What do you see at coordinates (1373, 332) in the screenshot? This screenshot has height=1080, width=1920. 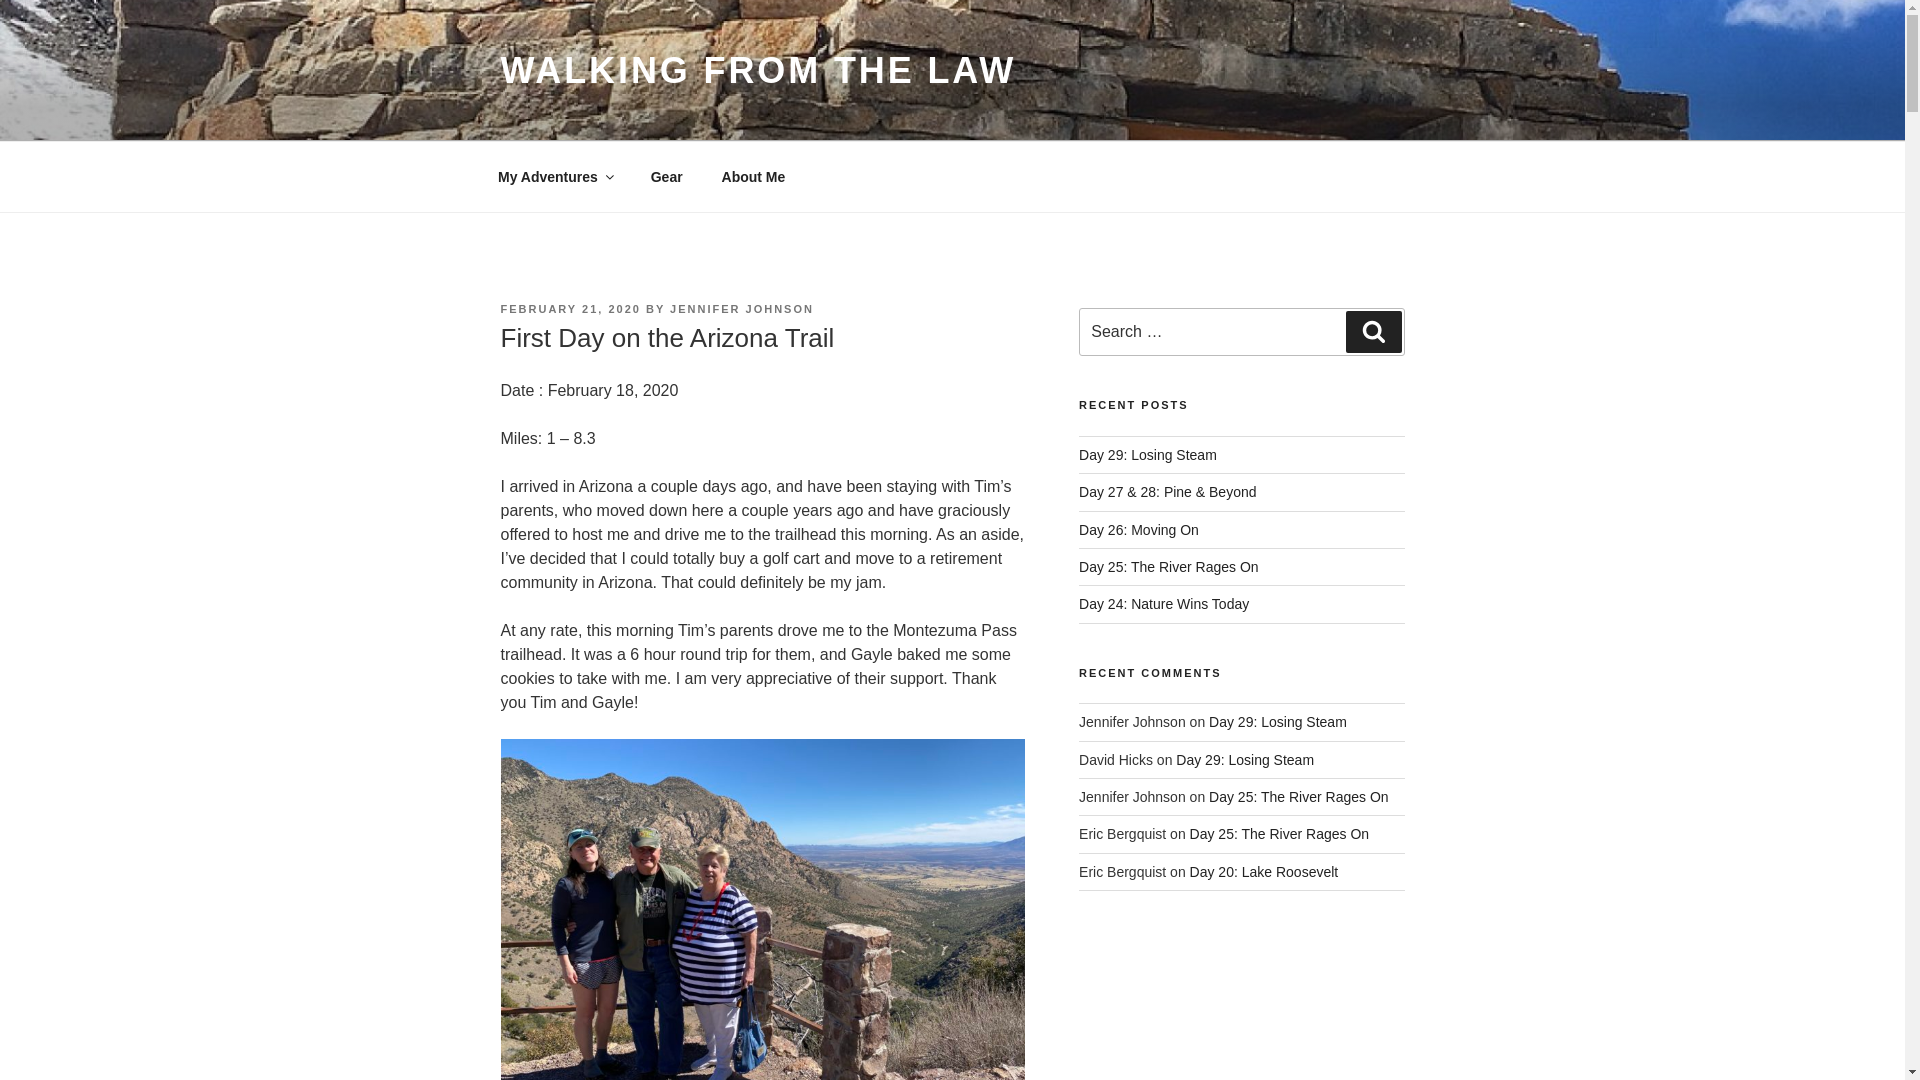 I see `Search` at bounding box center [1373, 332].